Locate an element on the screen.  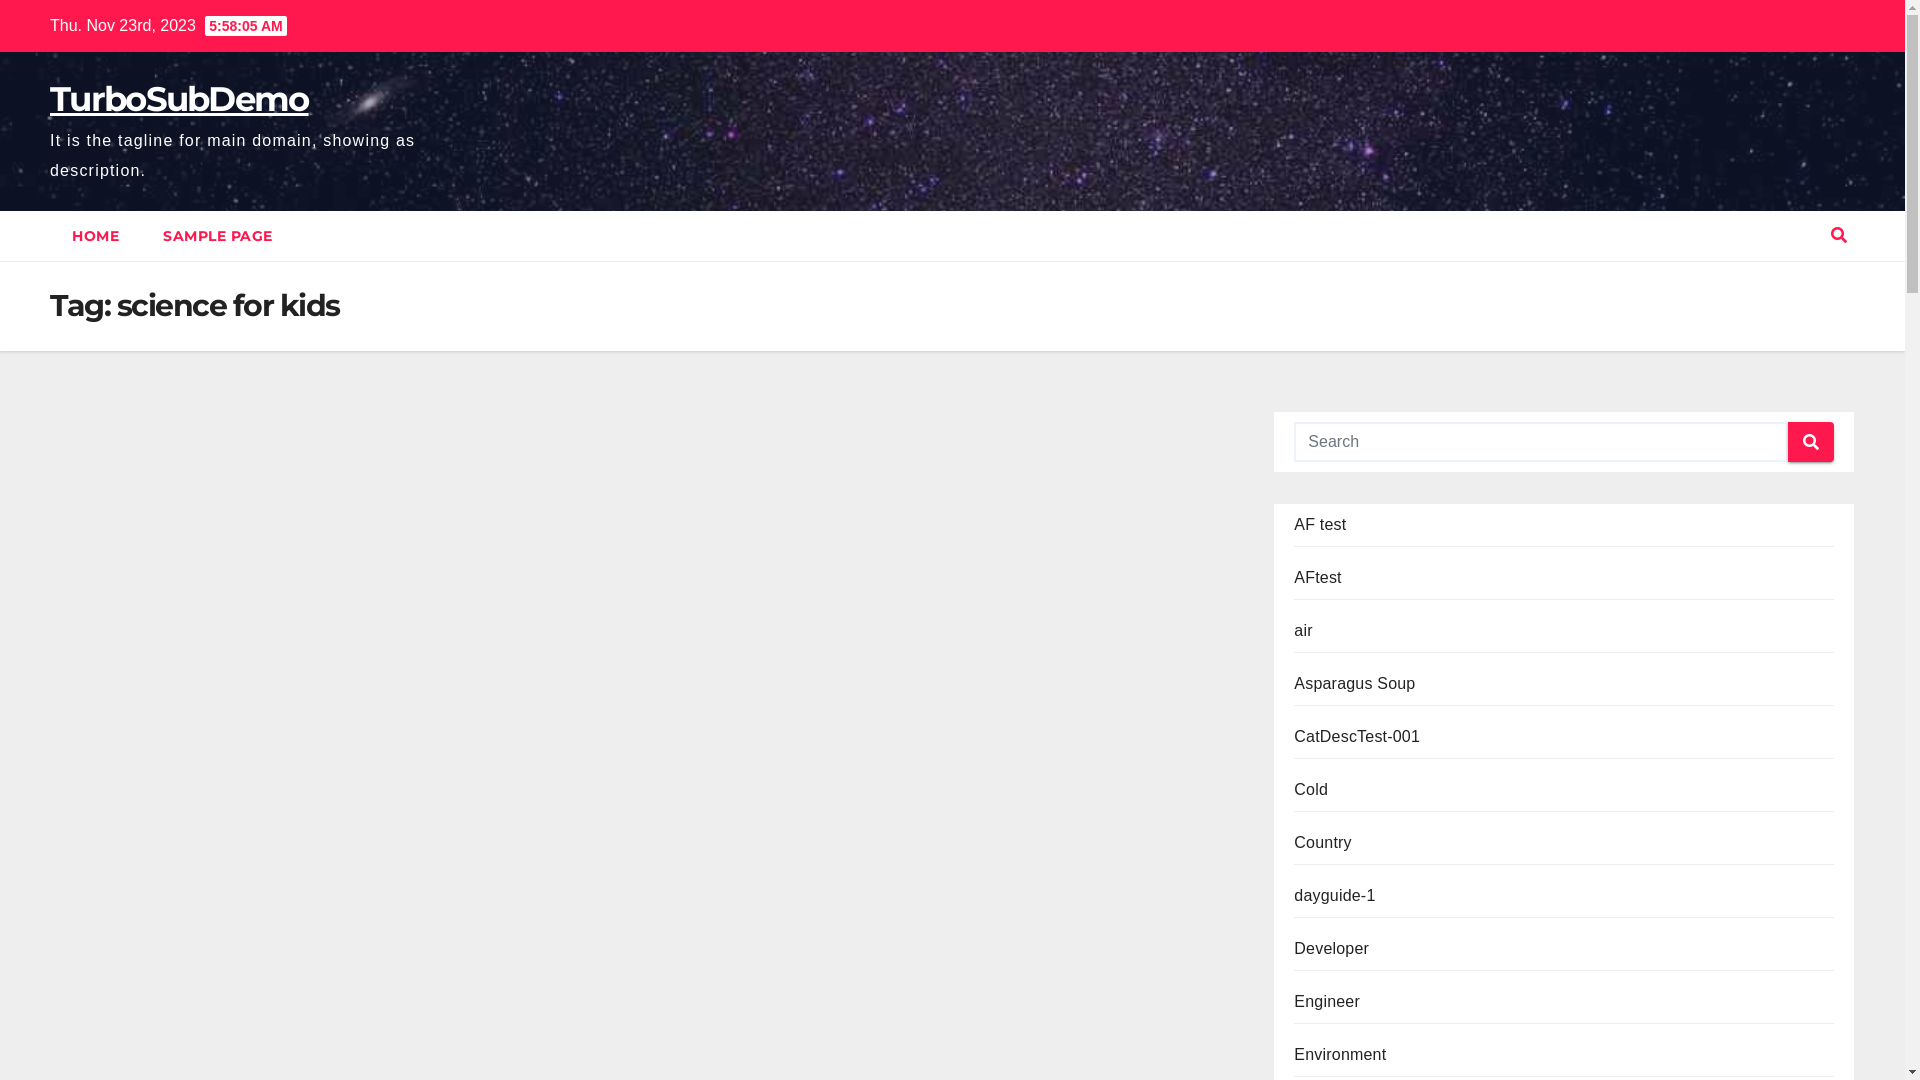
Asparagus Soup is located at coordinates (1354, 684).